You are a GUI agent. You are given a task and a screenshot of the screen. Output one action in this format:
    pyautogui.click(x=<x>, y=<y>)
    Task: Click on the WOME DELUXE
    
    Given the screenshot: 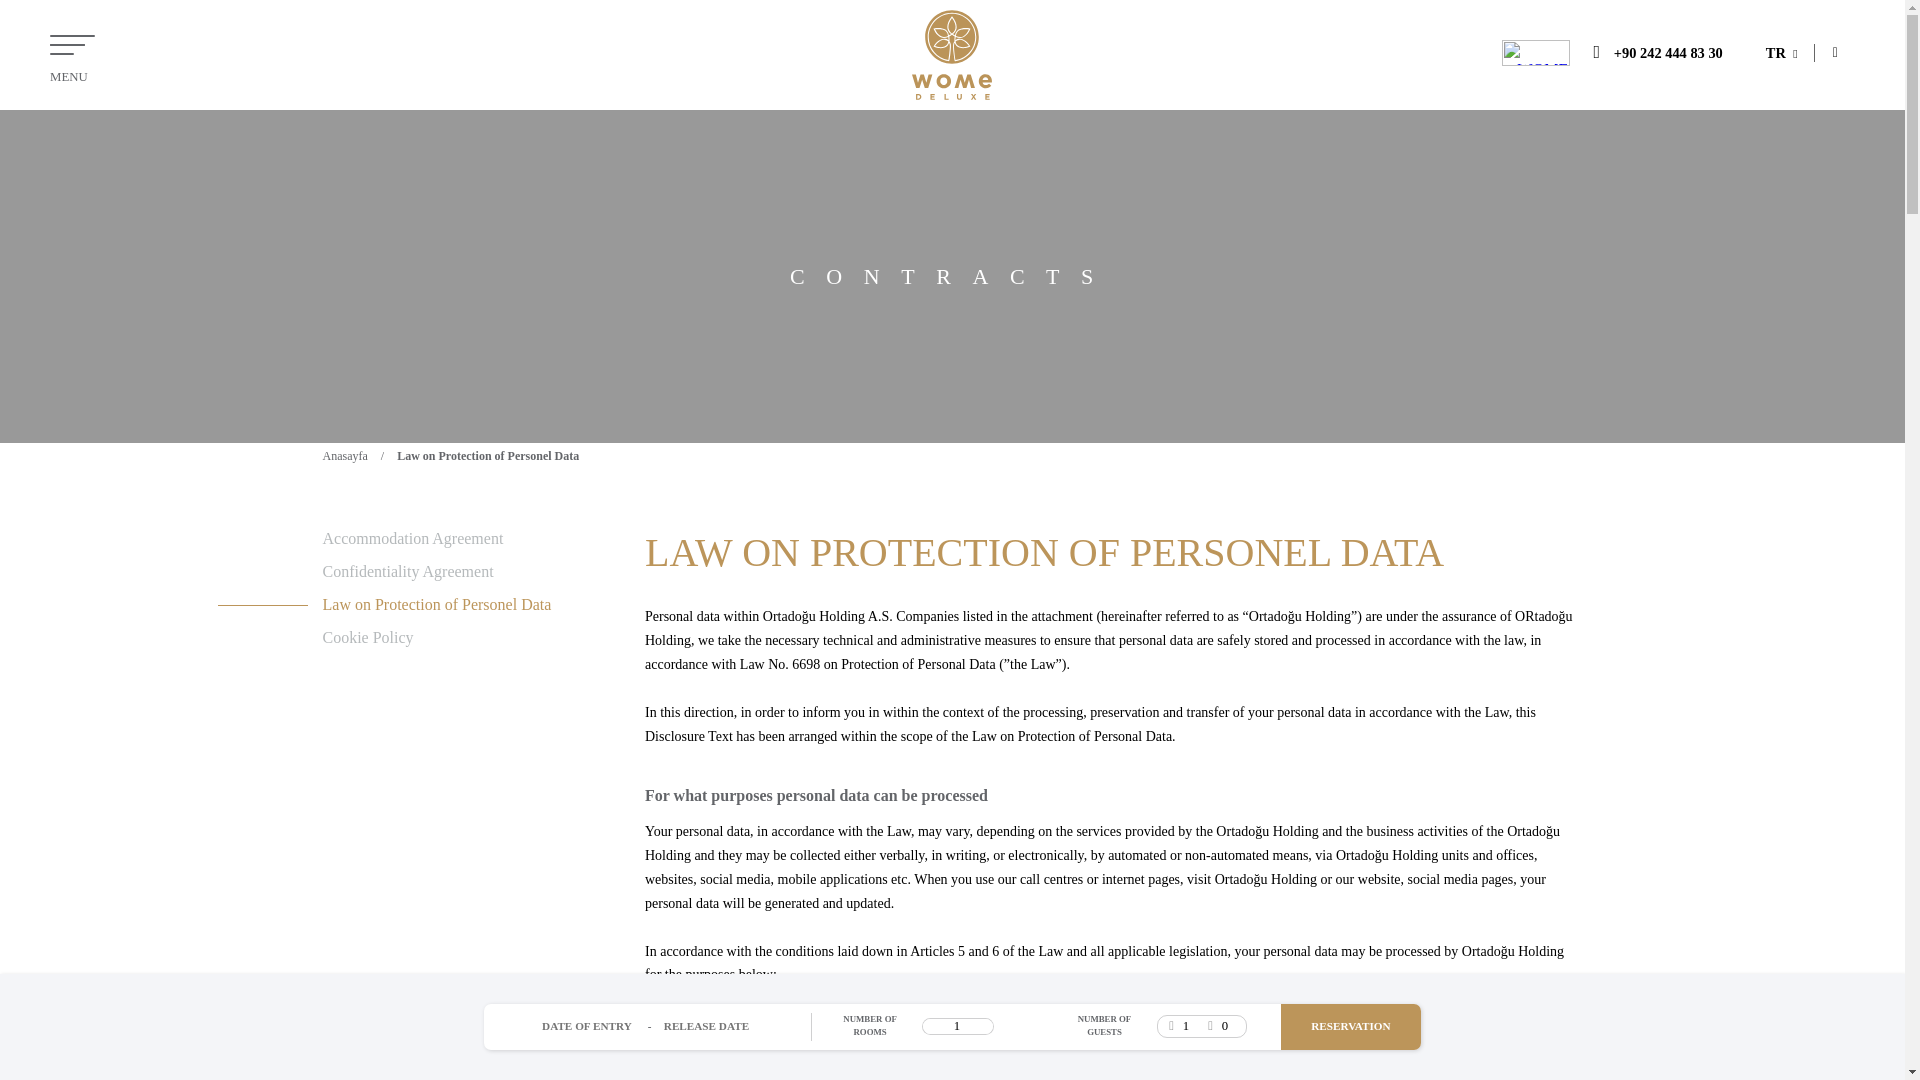 What is the action you would take?
    pyautogui.click(x=952, y=54)
    